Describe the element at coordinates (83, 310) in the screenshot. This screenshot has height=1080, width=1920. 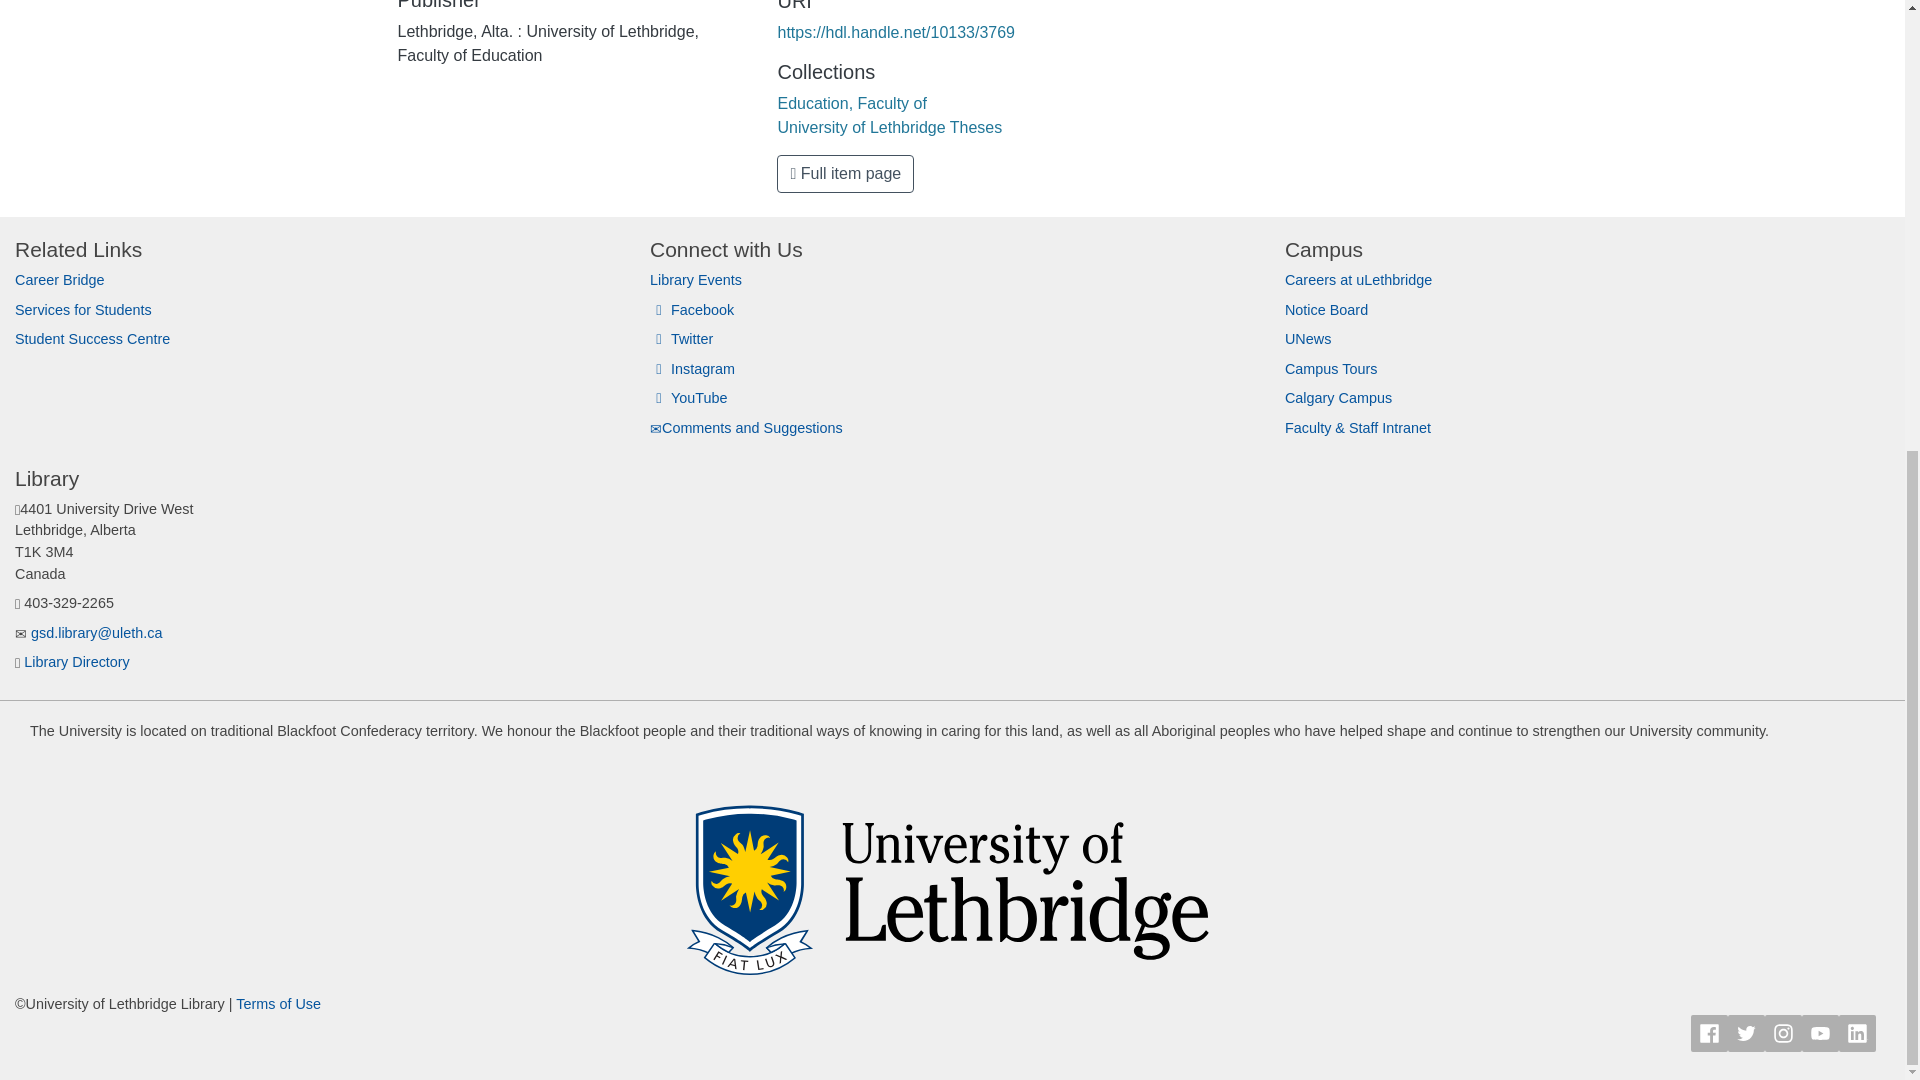
I see `Services for Students` at that location.